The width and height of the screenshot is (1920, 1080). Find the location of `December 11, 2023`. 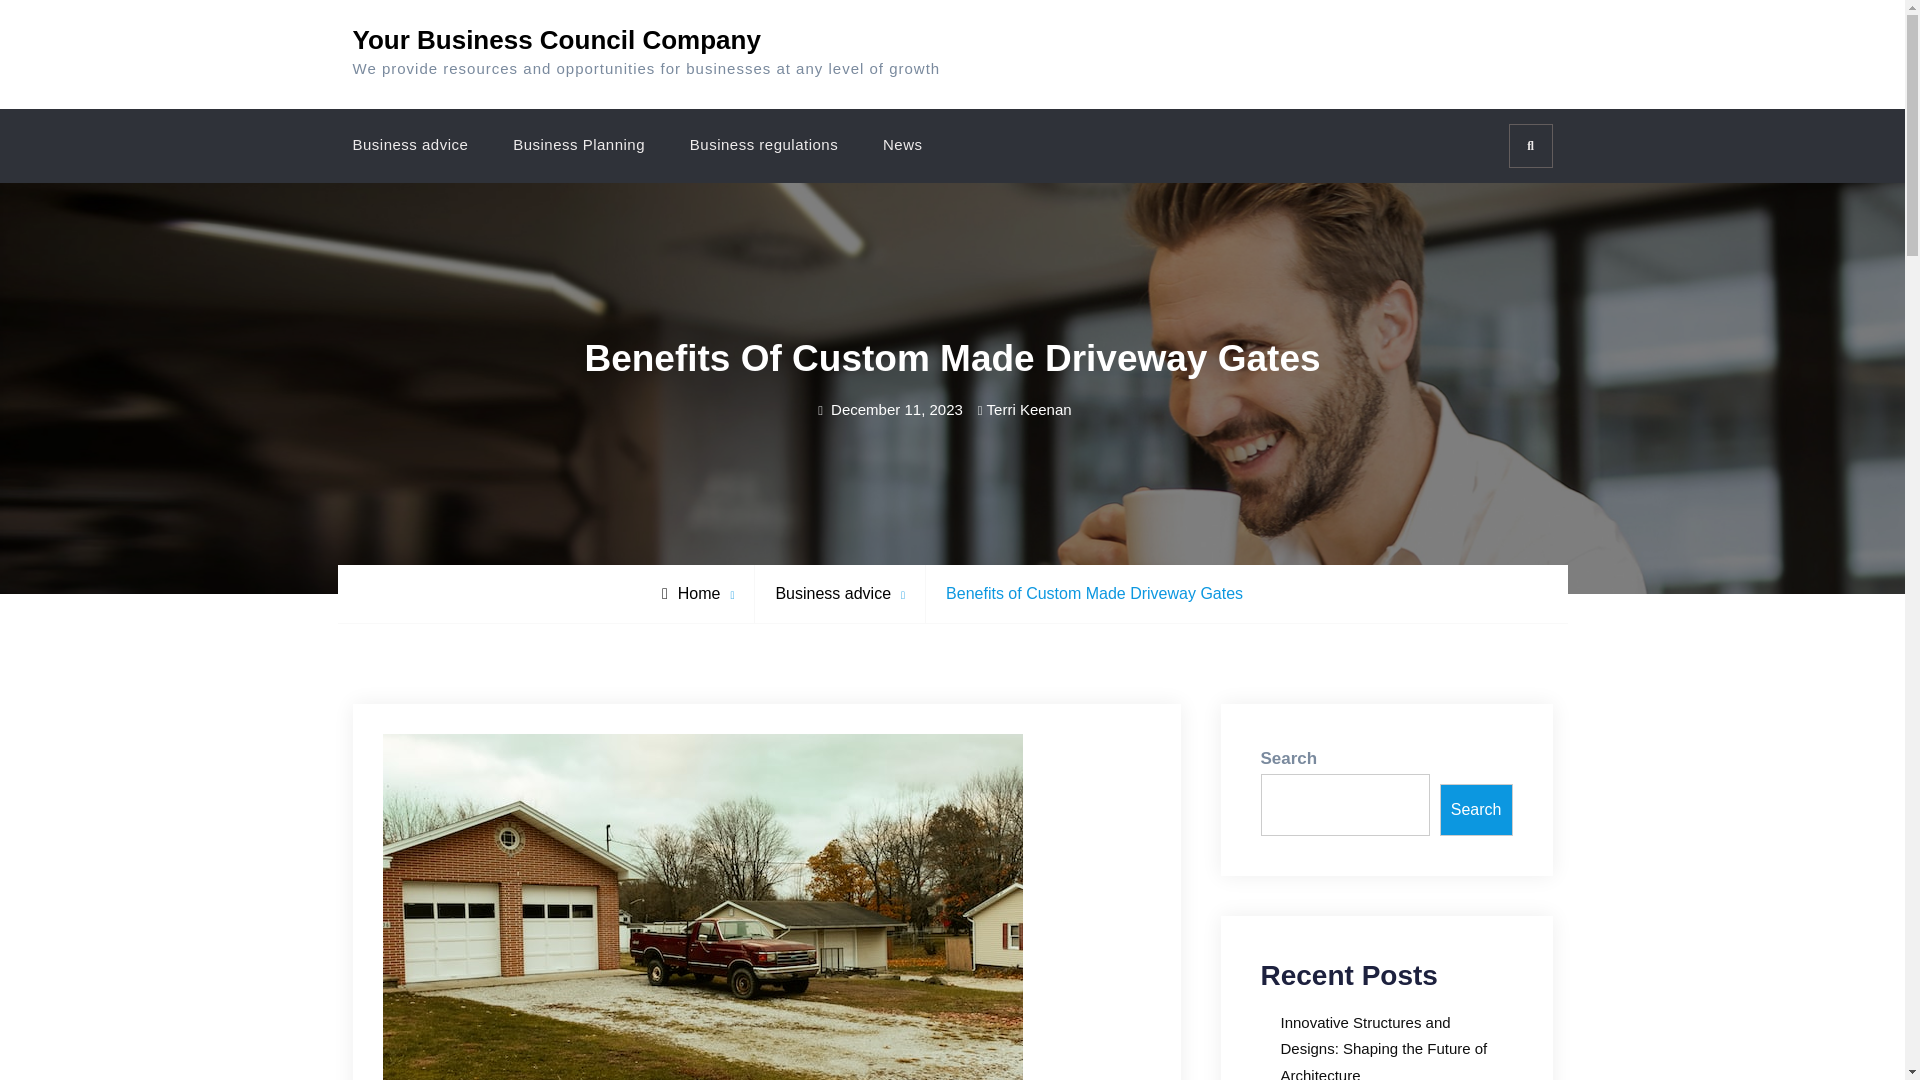

December 11, 2023 is located at coordinates (897, 408).